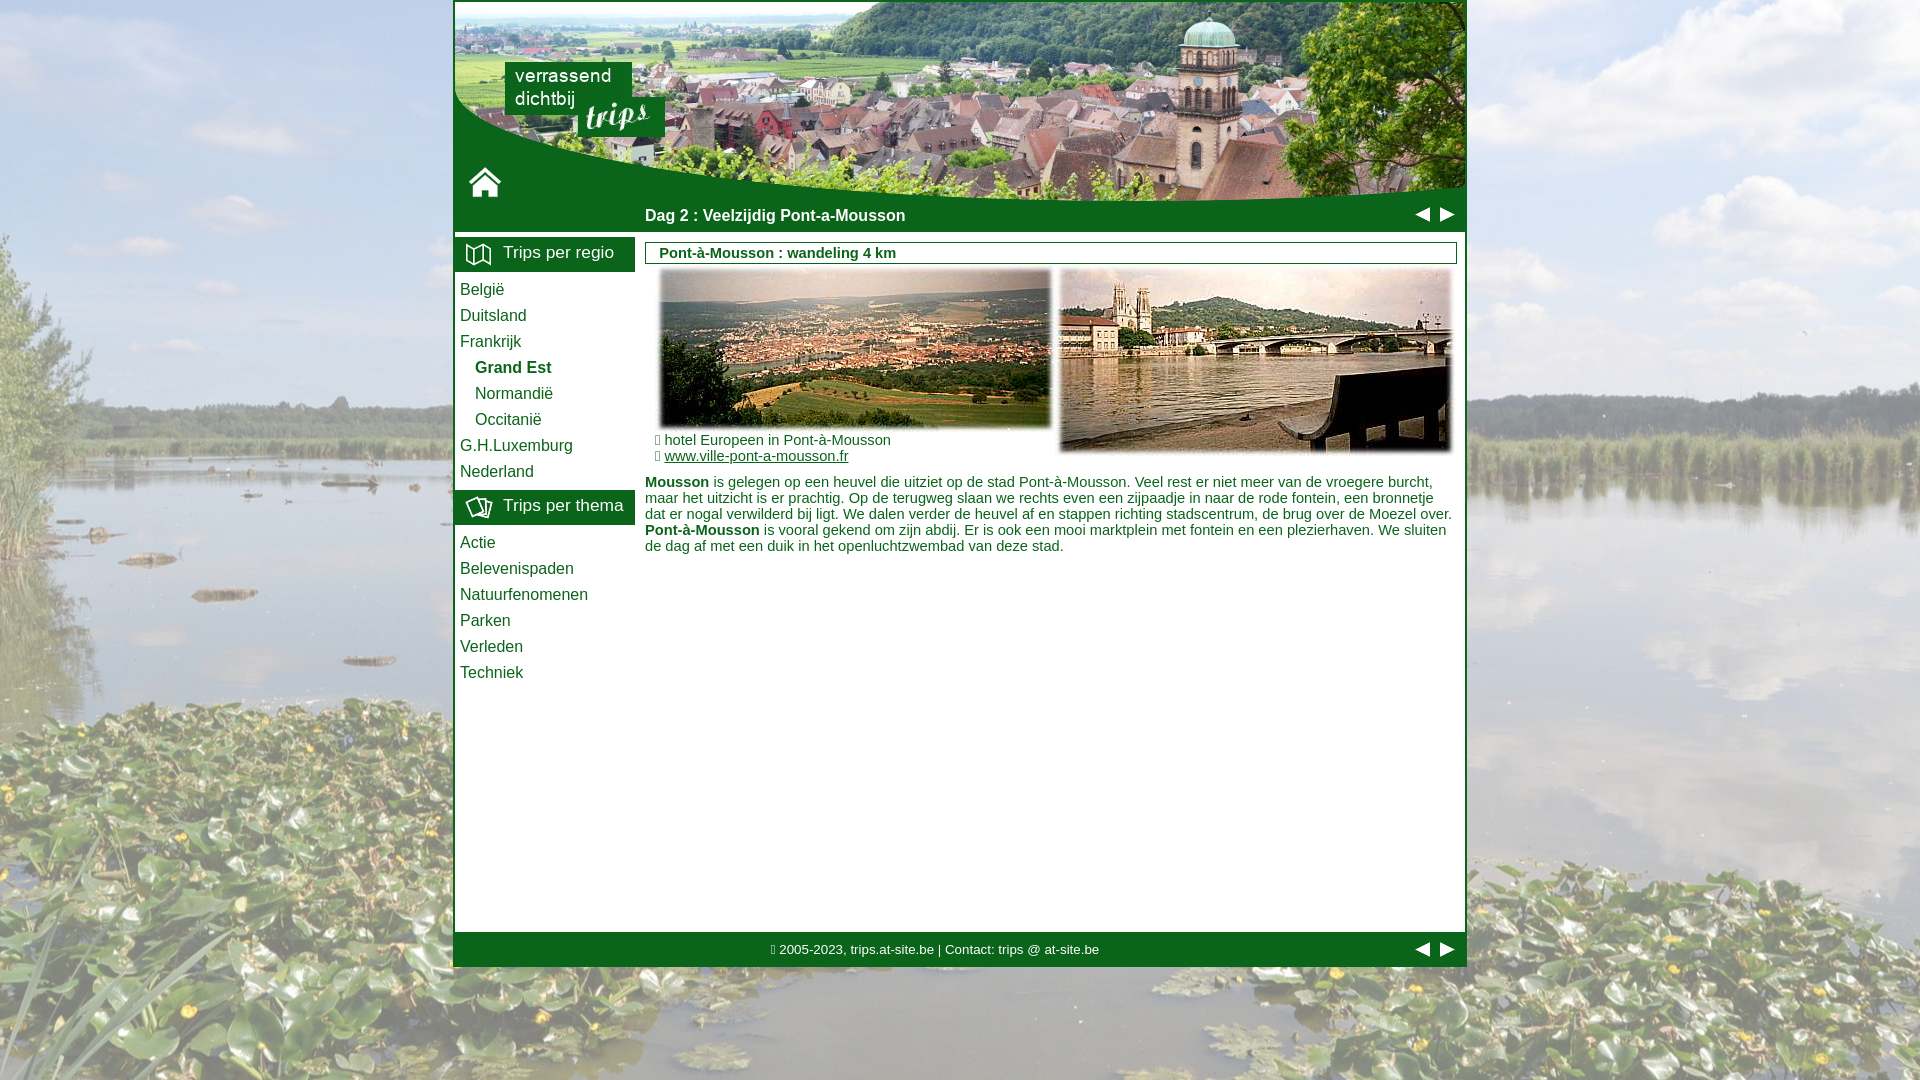  Describe the element at coordinates (545, 543) in the screenshot. I see `Actie` at that location.